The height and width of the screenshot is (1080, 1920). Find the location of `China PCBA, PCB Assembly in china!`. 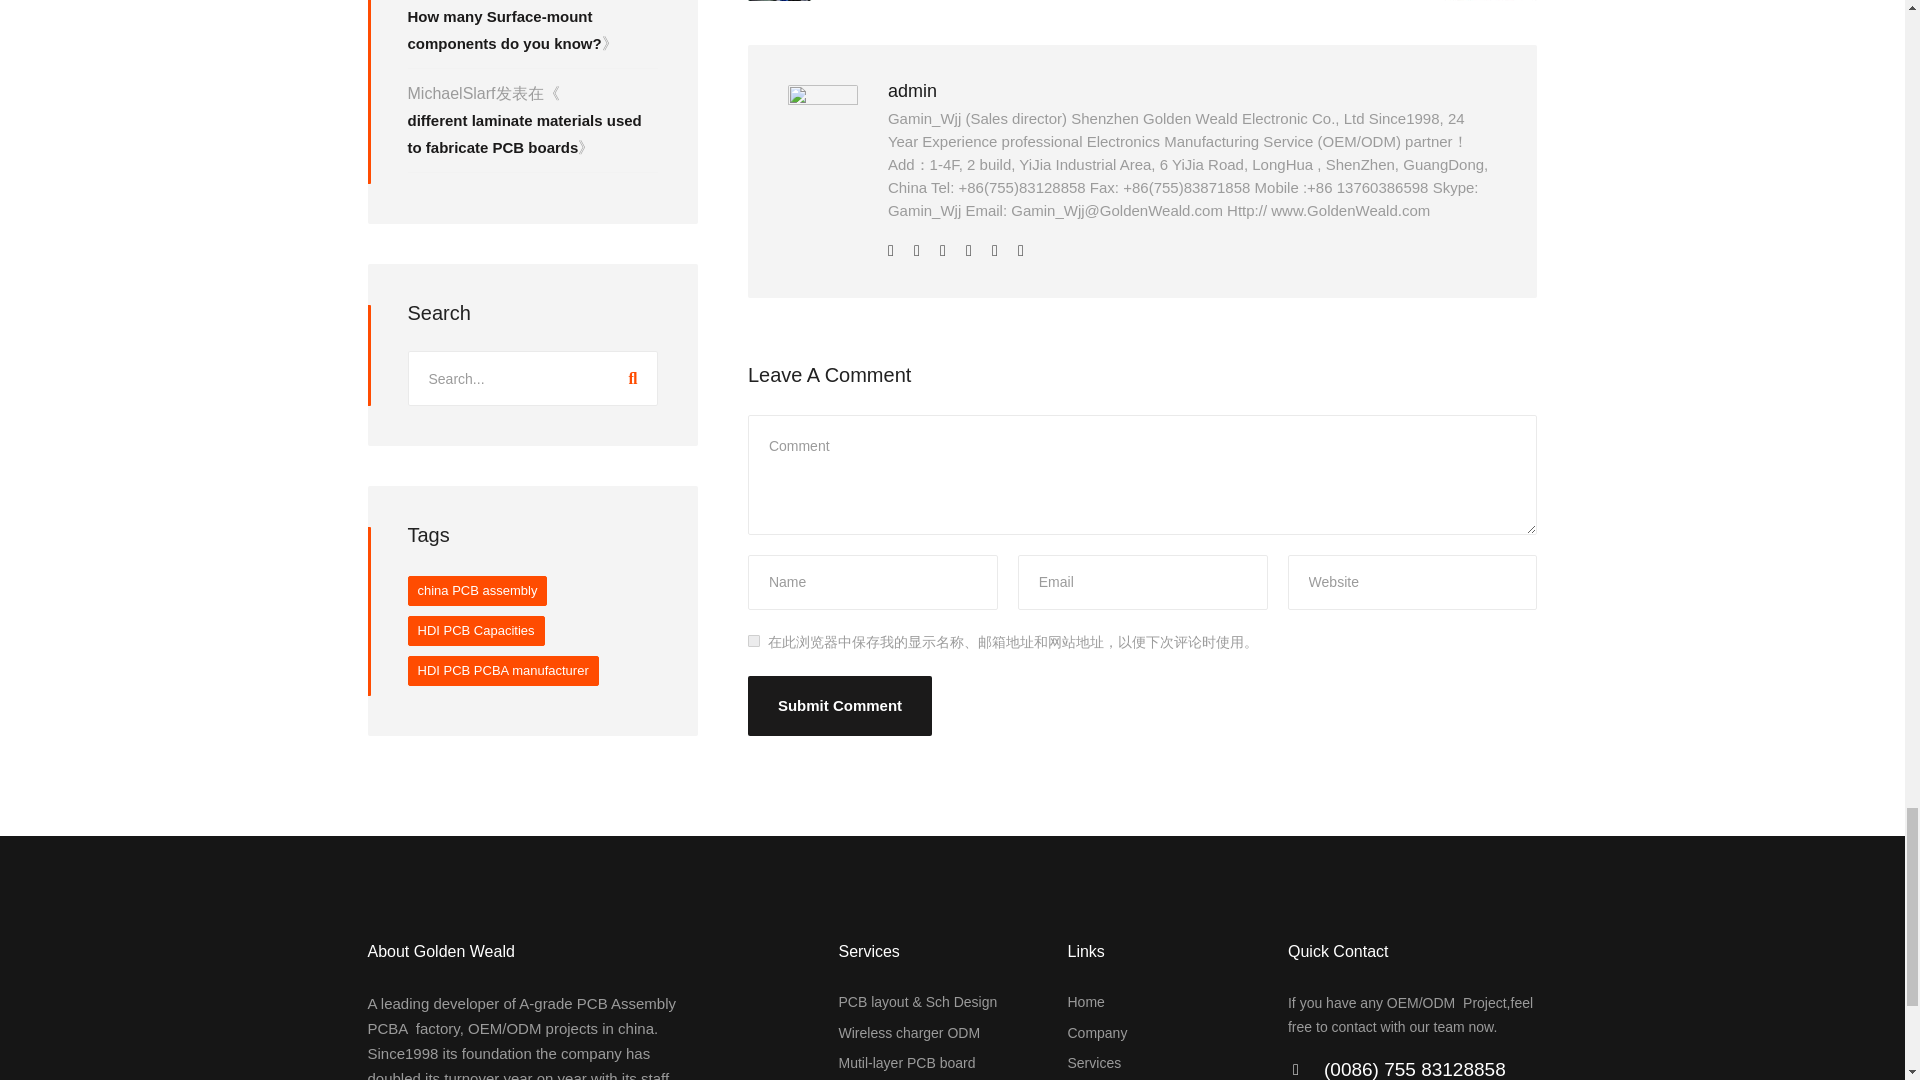

China PCBA, PCB Assembly in china! is located at coordinates (1086, 1001).